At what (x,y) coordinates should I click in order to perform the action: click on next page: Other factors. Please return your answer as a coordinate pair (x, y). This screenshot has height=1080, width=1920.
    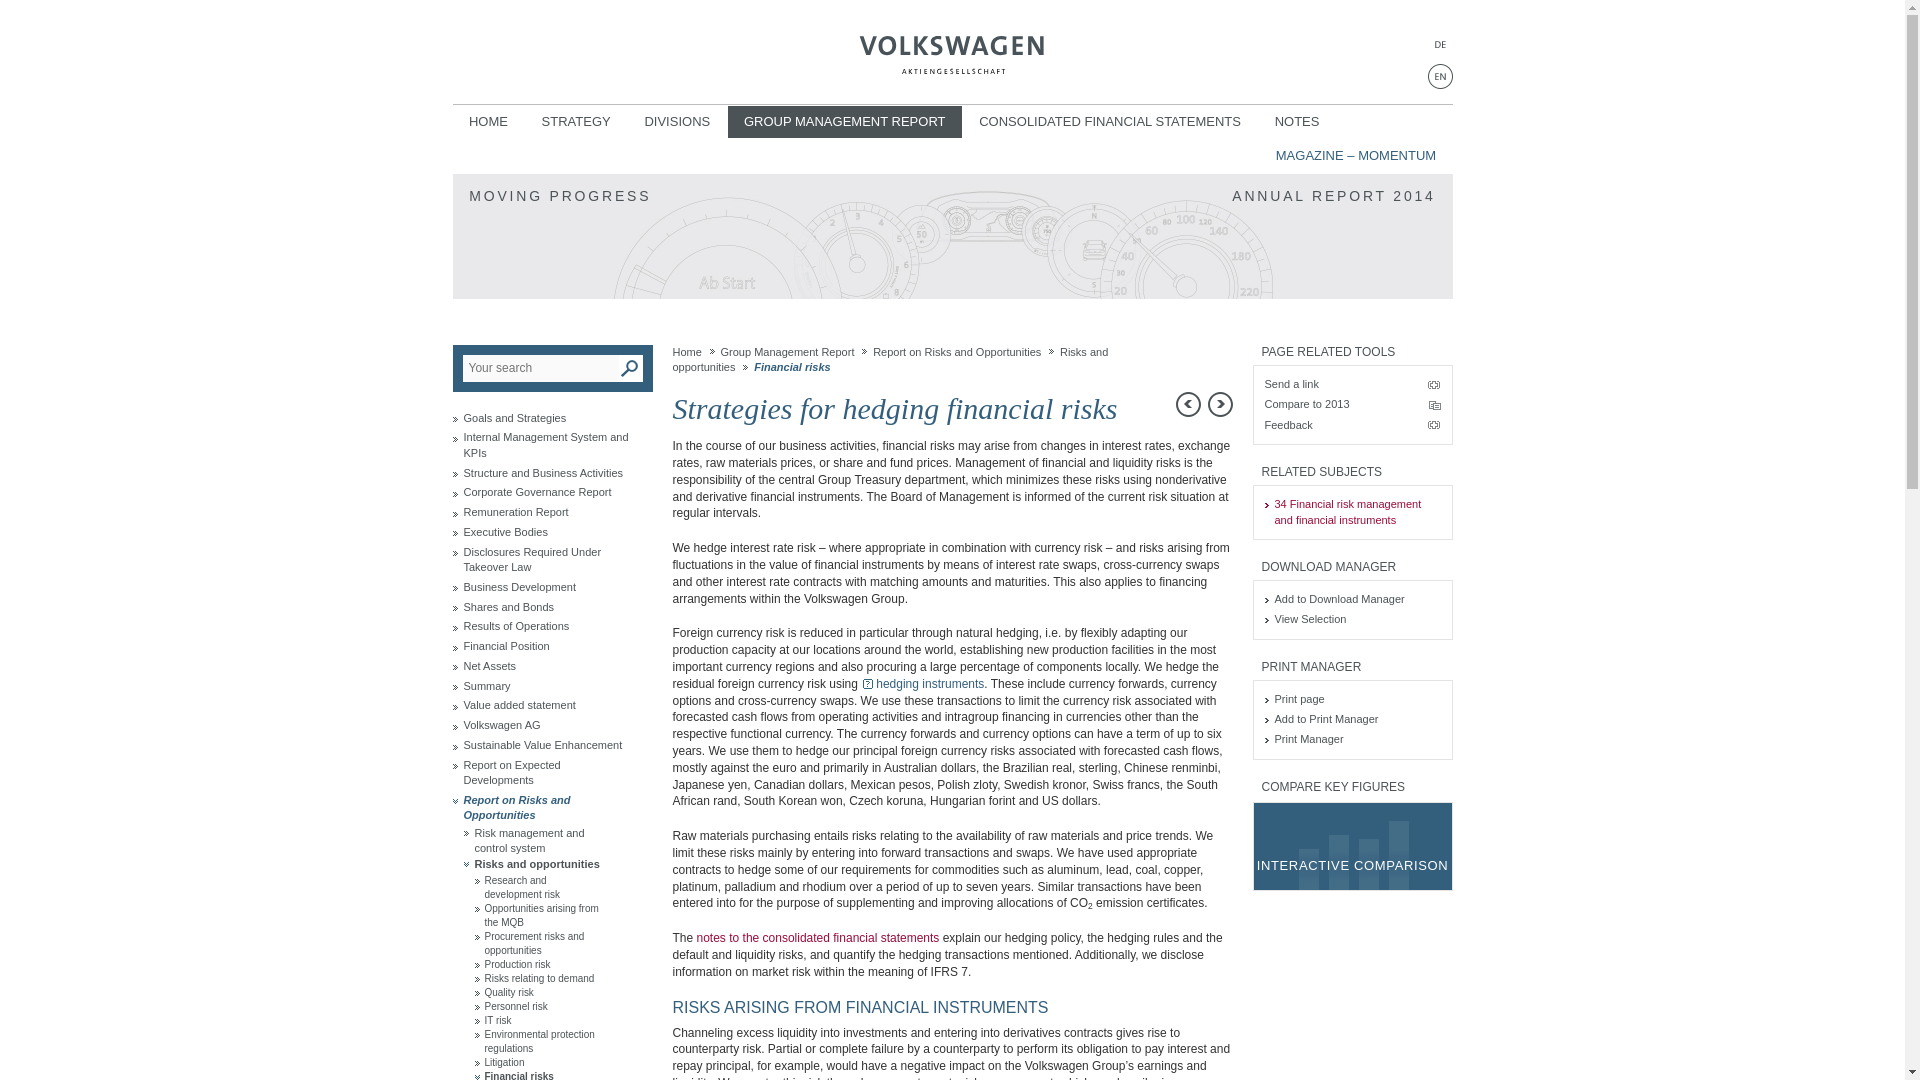
    Looking at the image, I should click on (1220, 404).